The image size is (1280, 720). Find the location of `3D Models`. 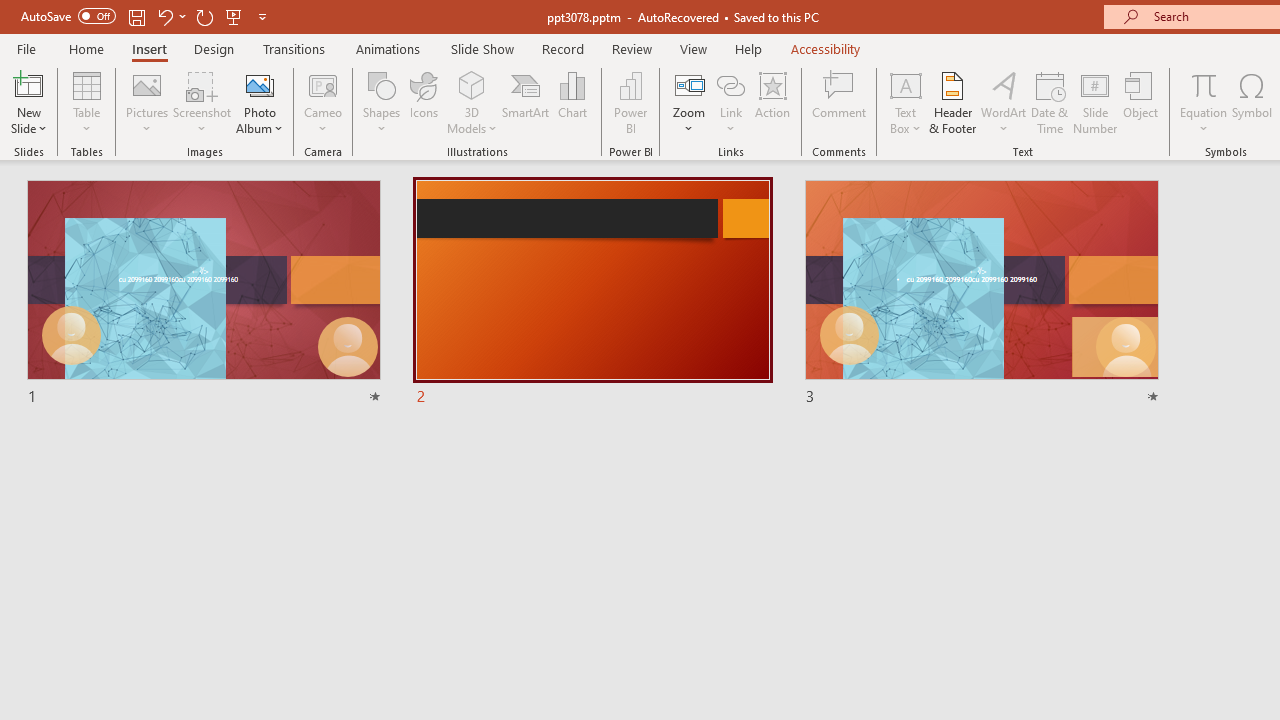

3D Models is located at coordinates (472, 84).